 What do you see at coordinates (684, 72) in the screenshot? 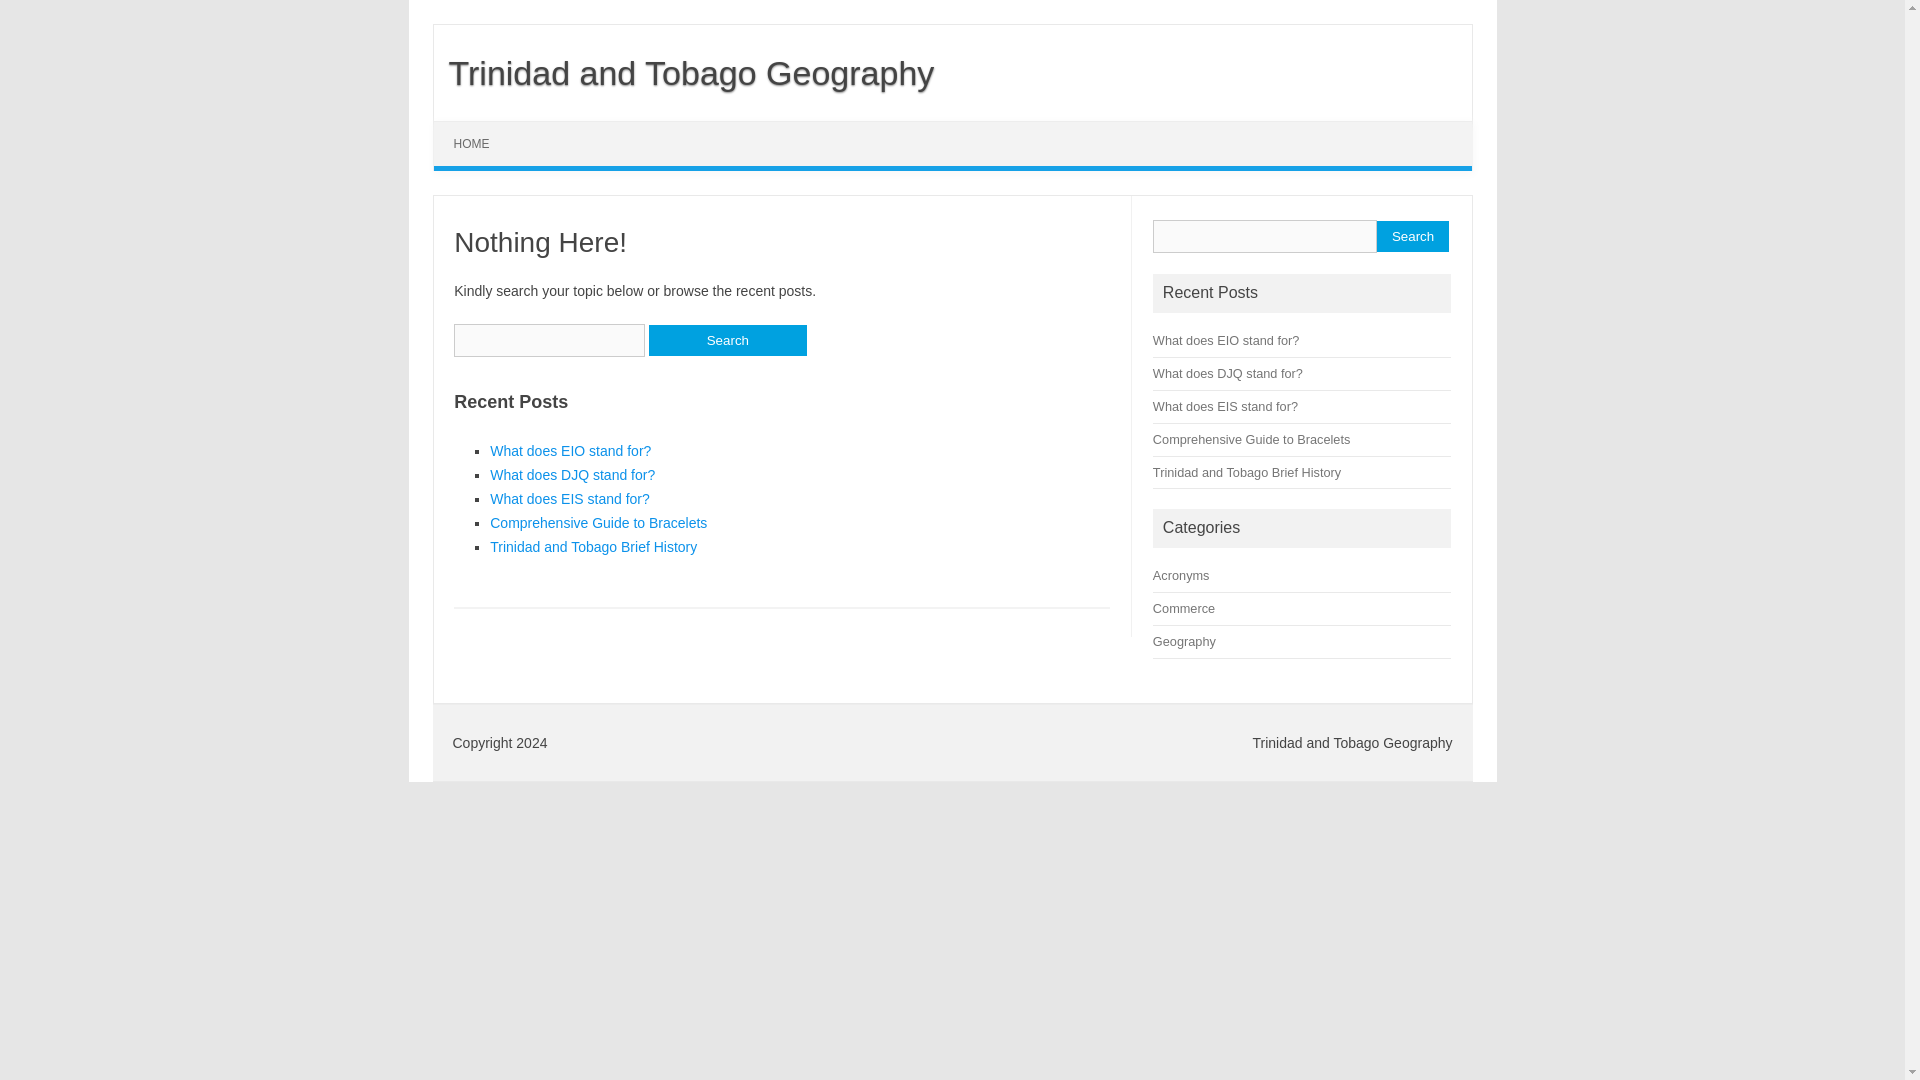
I see `Trinidad and Tobago Geography` at bounding box center [684, 72].